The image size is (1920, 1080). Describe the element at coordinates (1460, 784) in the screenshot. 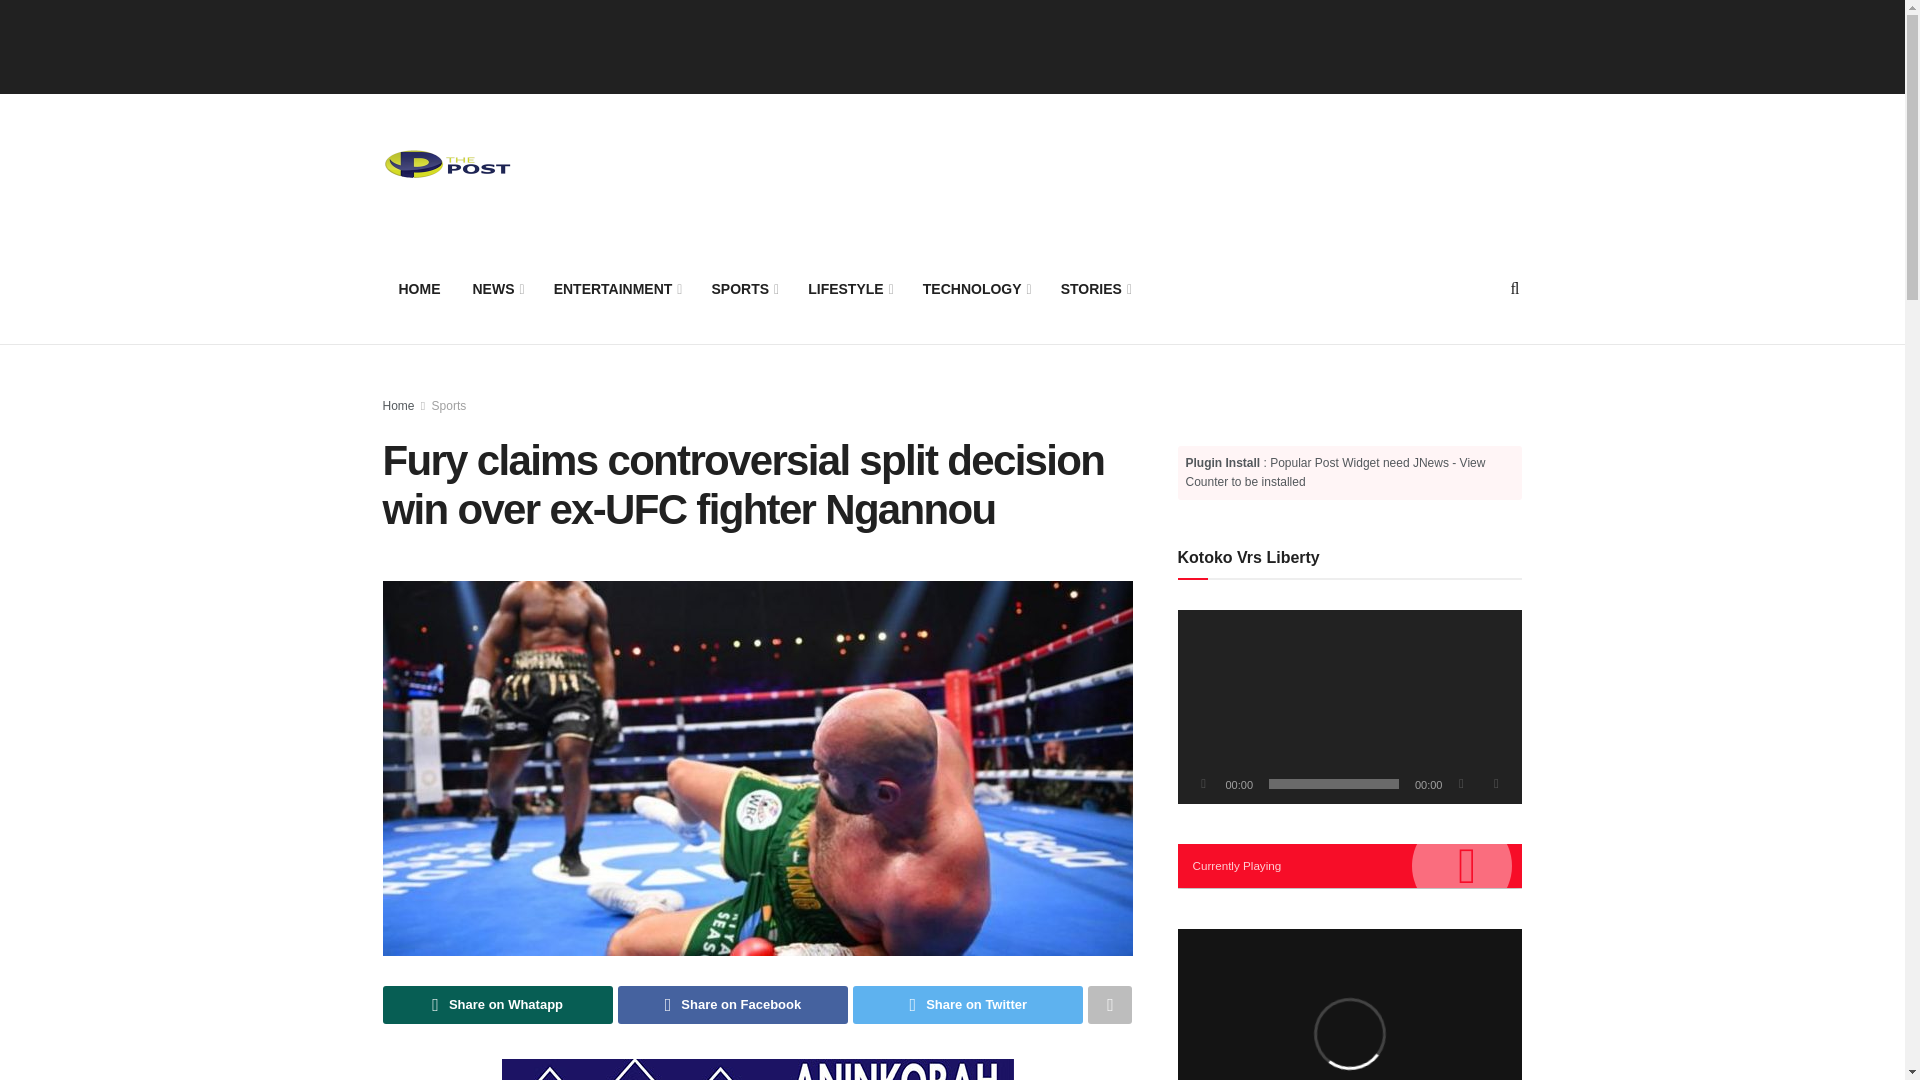

I see `Mute` at that location.